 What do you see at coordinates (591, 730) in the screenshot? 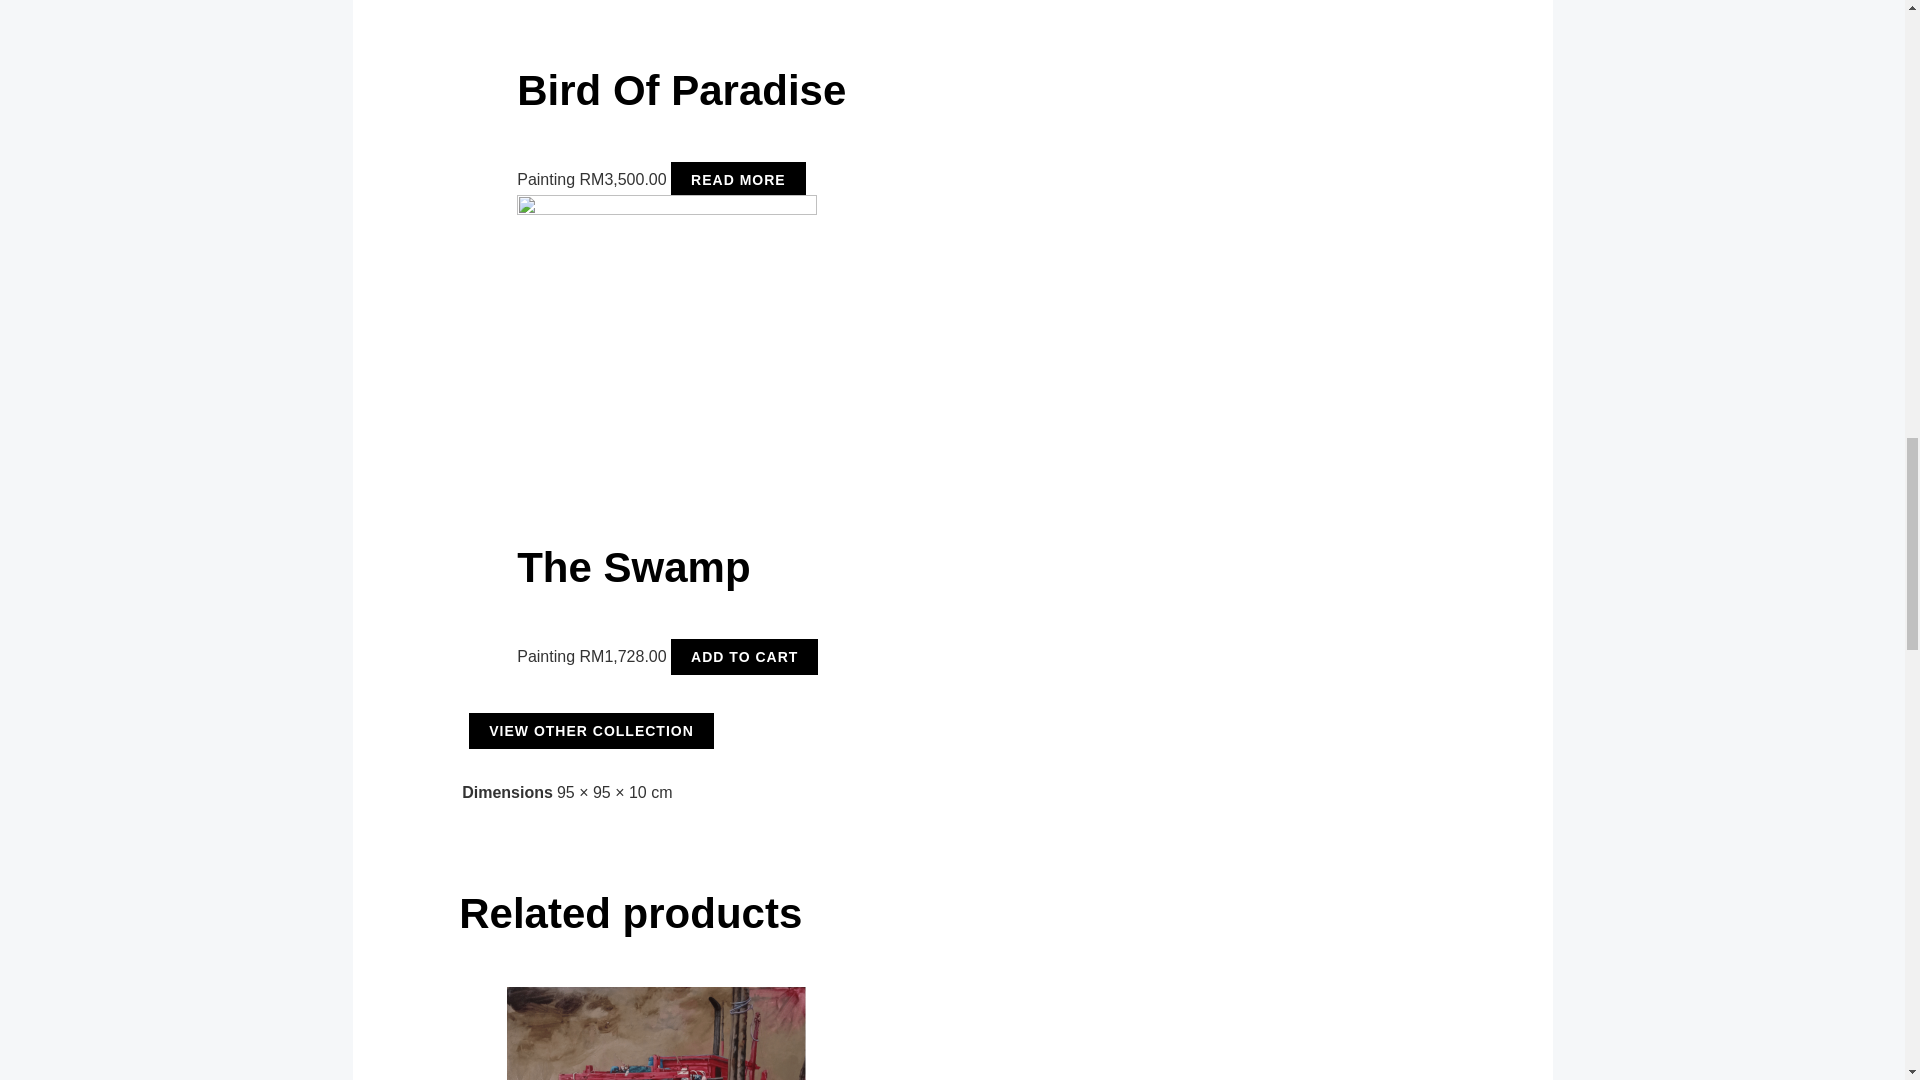
I see `VIEW OTHER COLLECTION` at bounding box center [591, 730].